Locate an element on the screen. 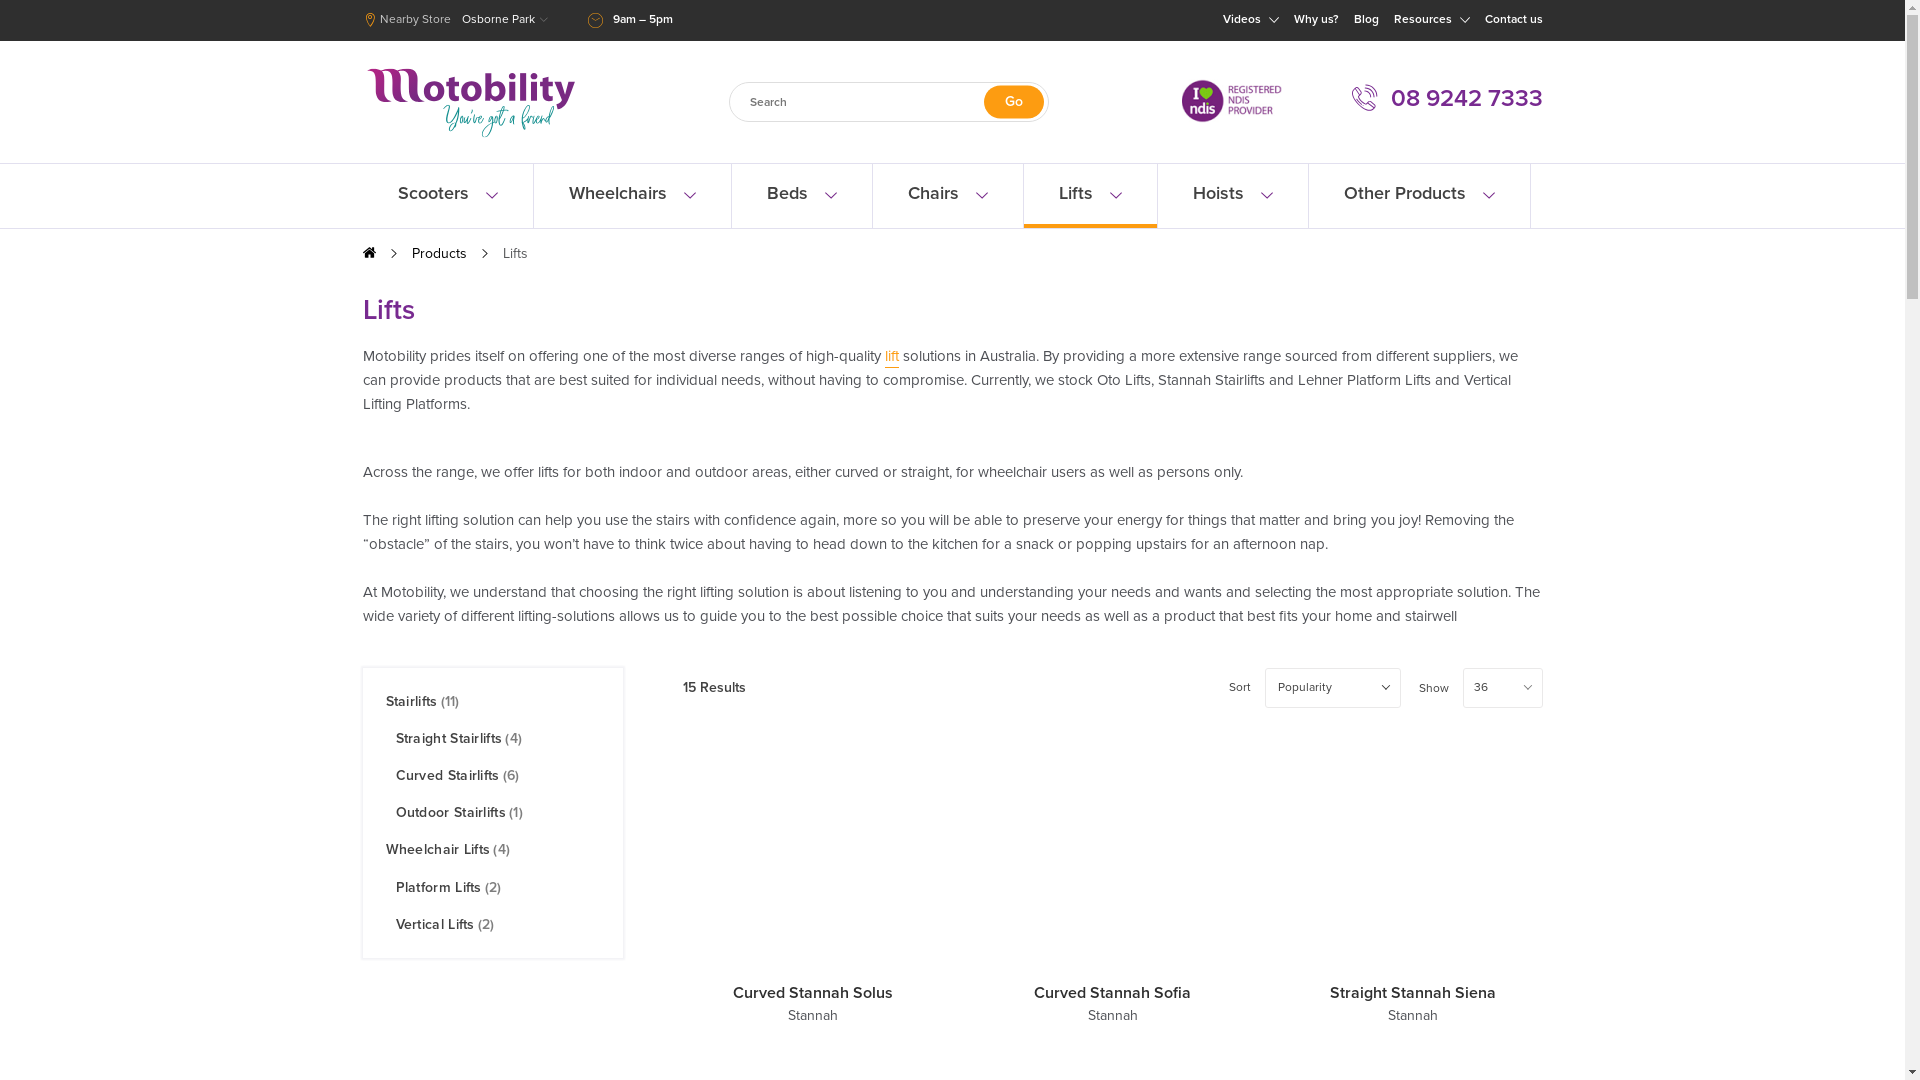 This screenshot has width=1920, height=1080. Down Arrow is located at coordinates (690, 232).